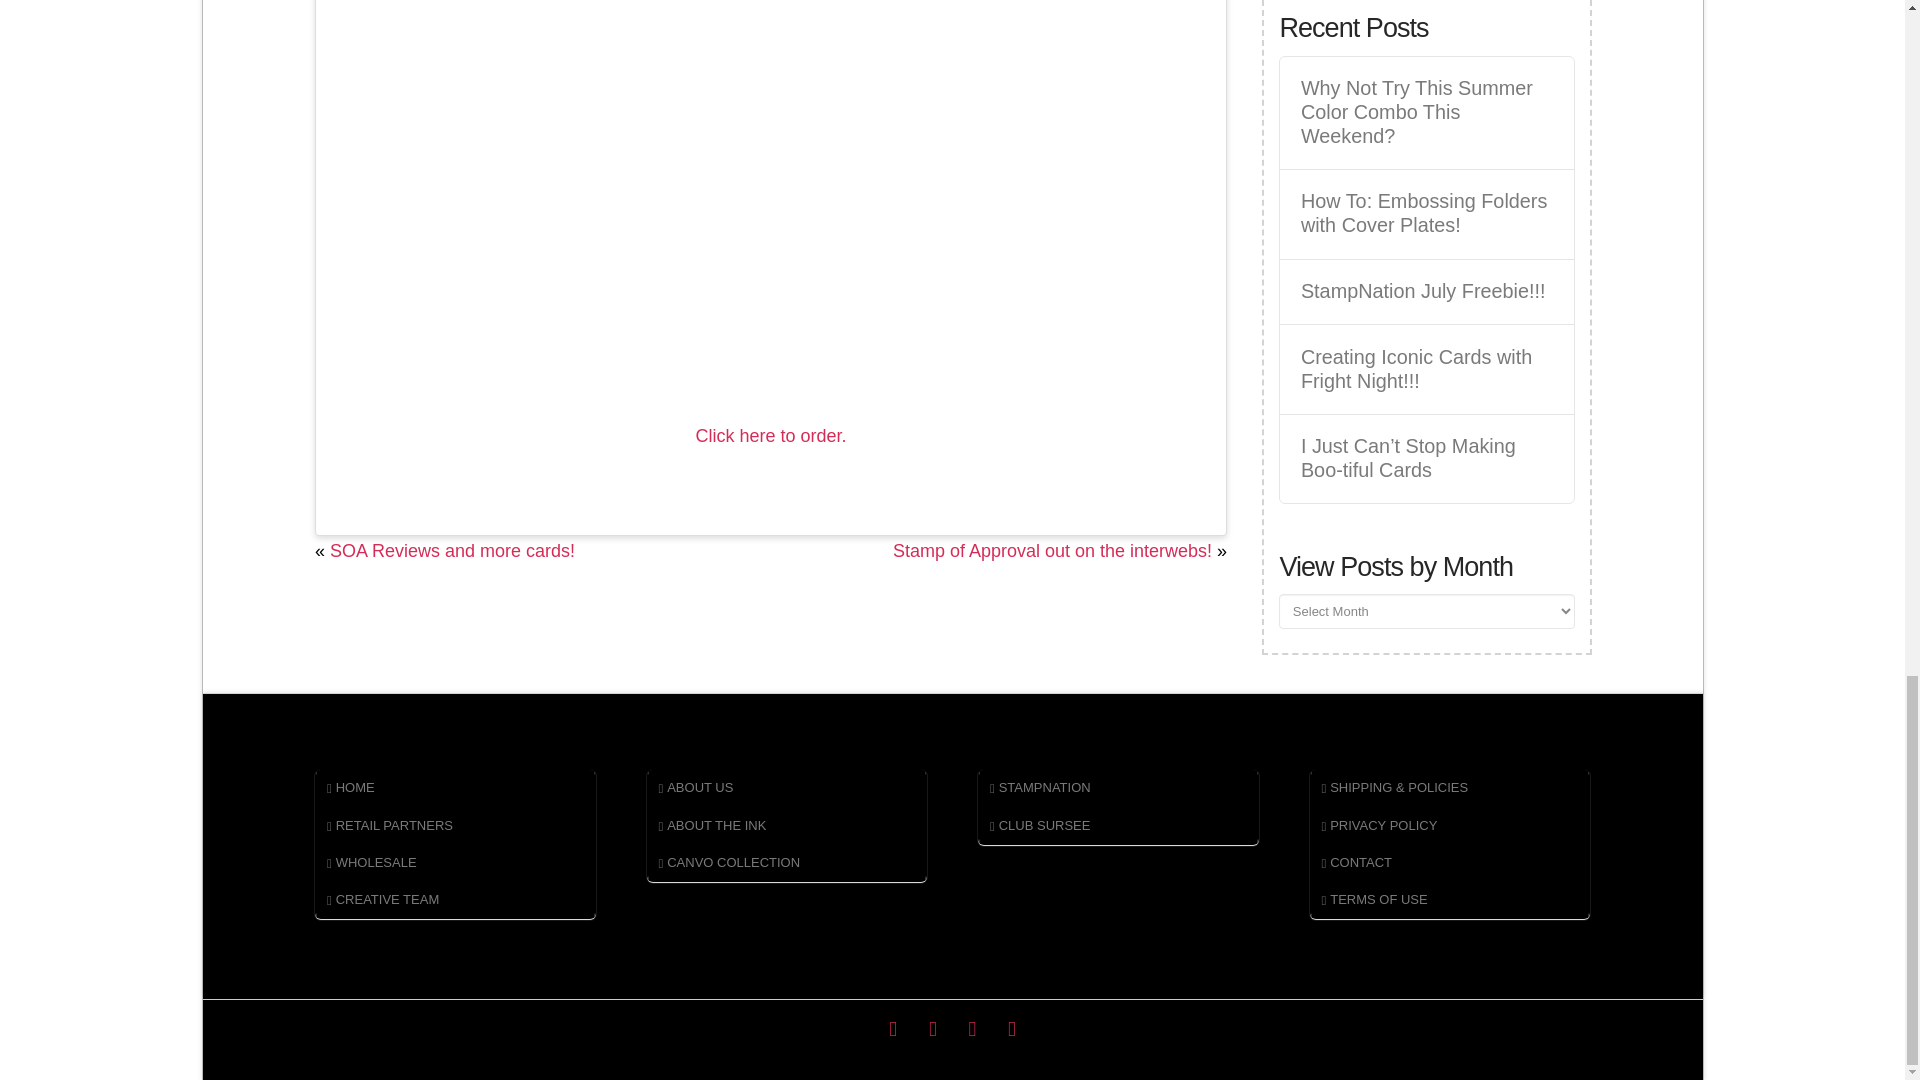 The height and width of the screenshot is (1080, 1920). I want to click on Click here to order., so click(770, 436).